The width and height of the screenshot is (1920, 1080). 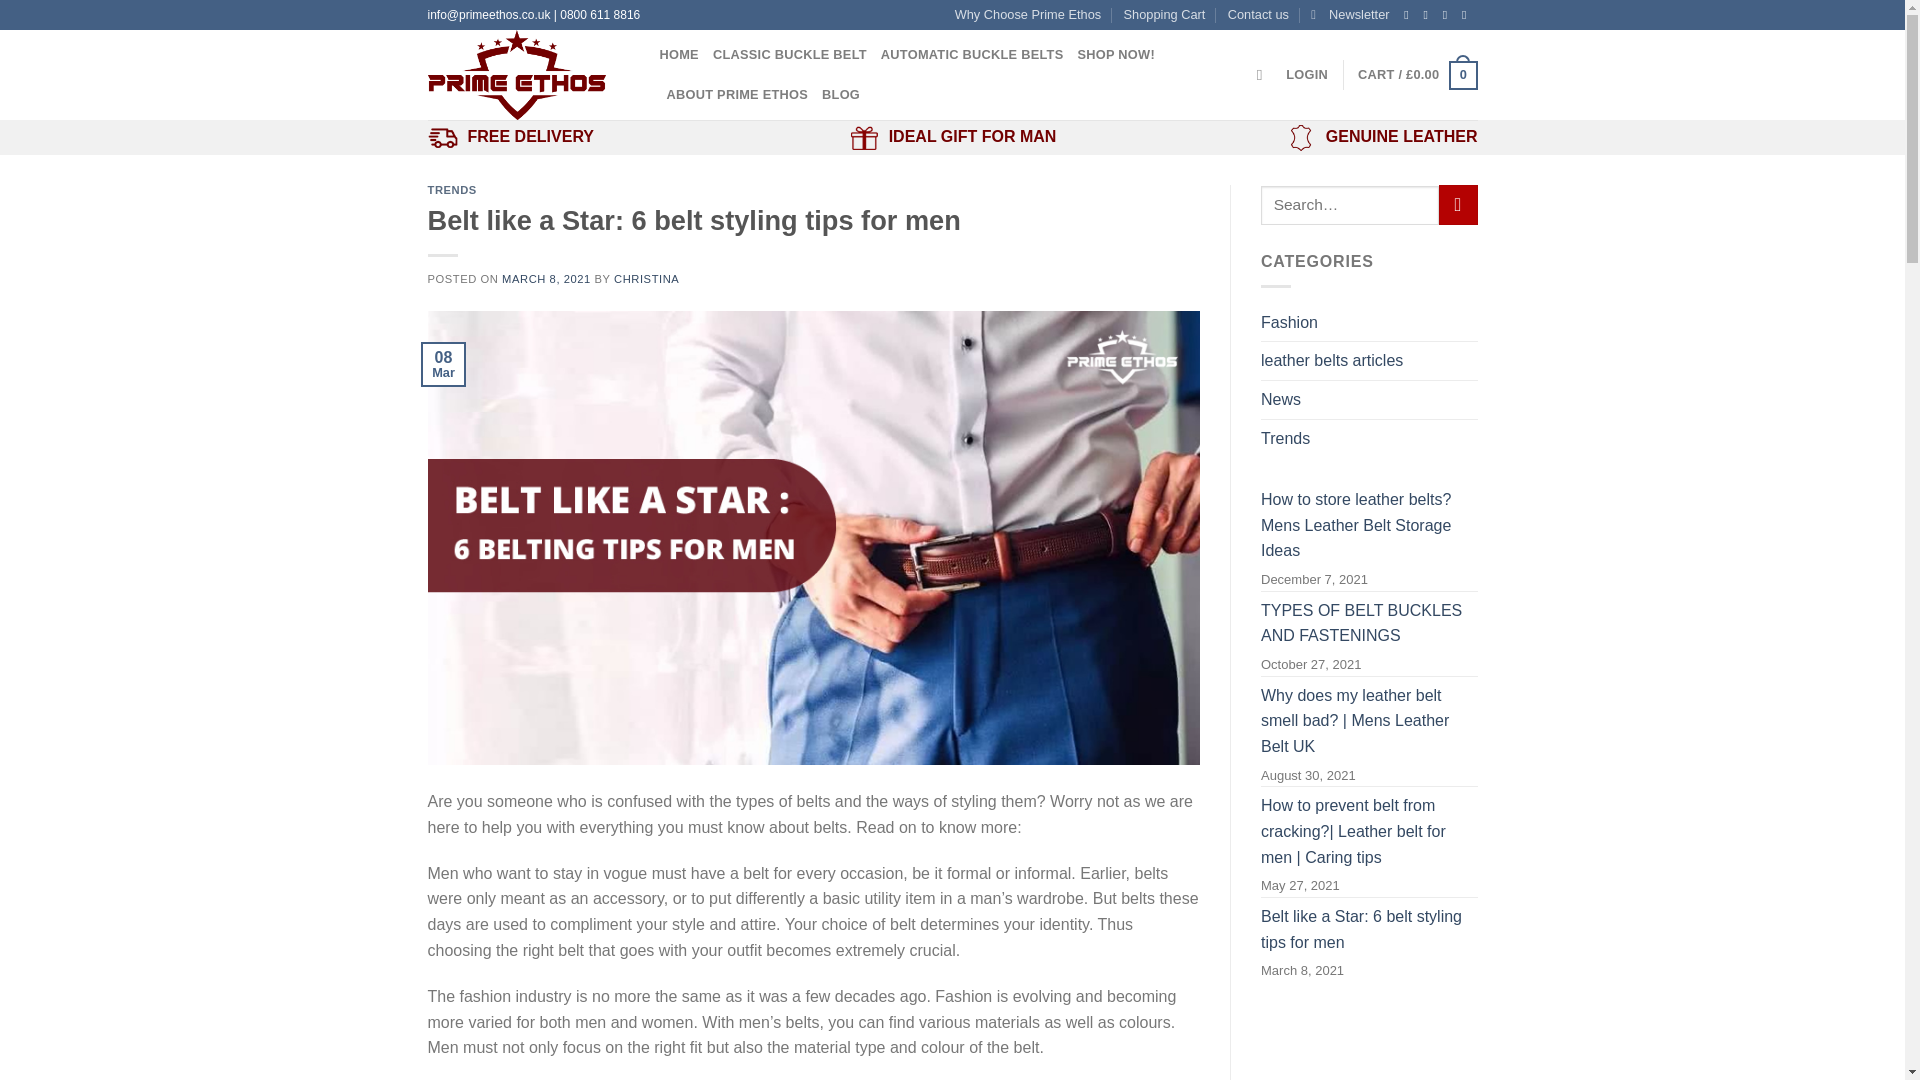 I want to click on CLASSIC BUCKLE BELT, so click(x=790, y=54).